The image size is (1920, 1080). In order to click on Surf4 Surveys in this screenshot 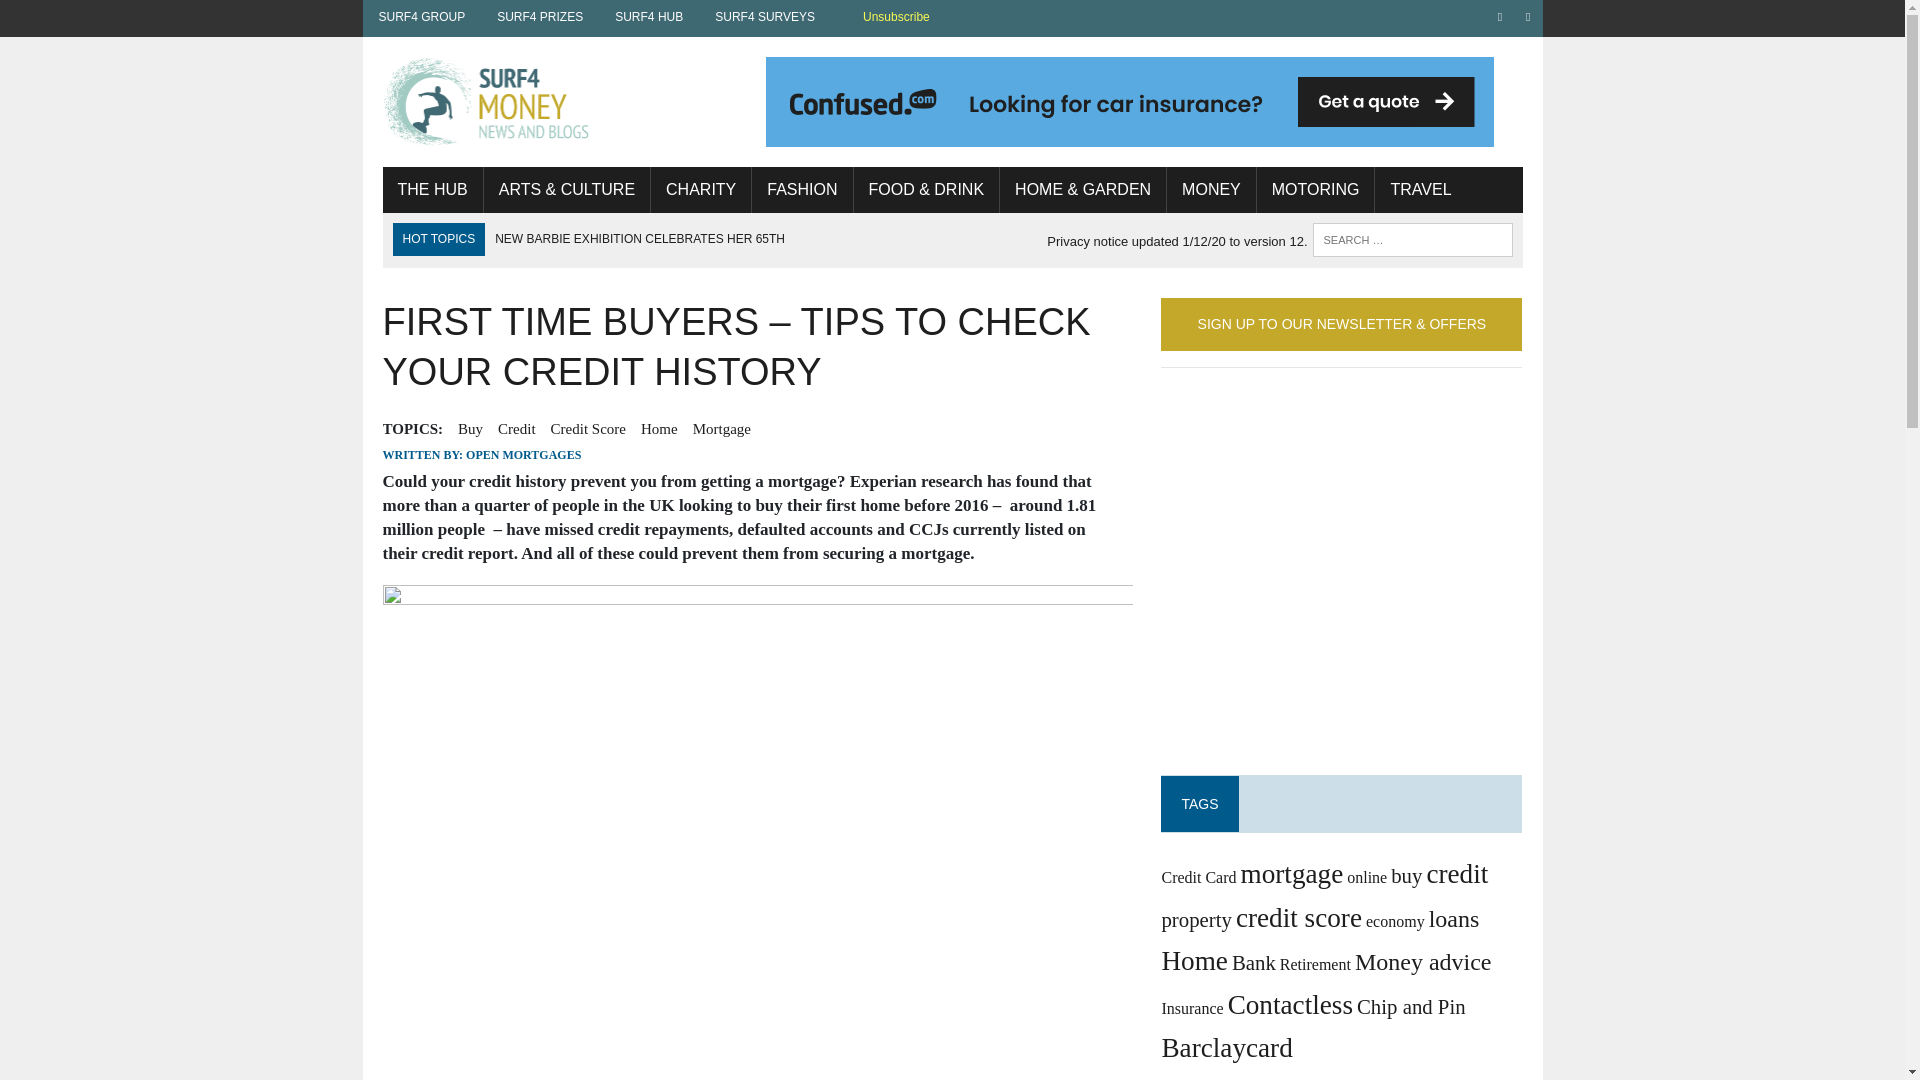, I will do `click(764, 16)`.